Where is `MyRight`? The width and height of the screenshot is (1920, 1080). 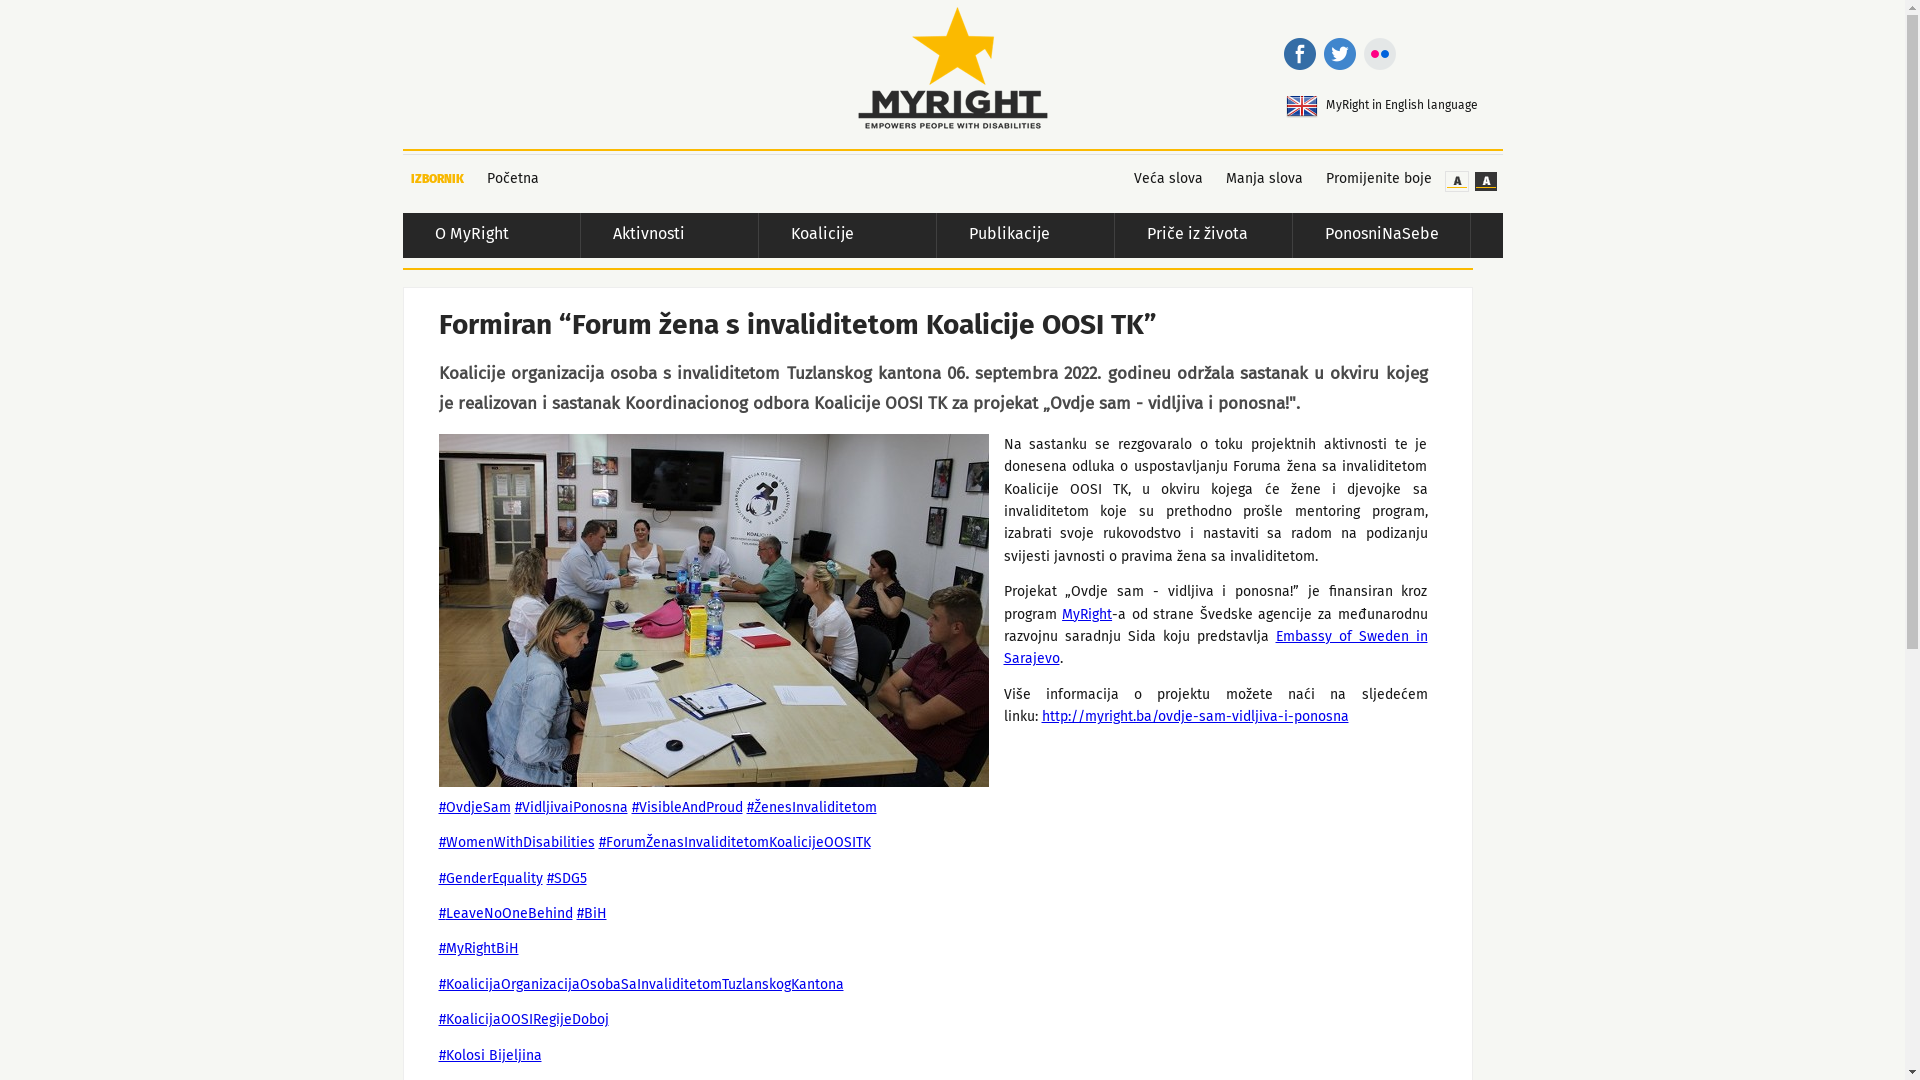 MyRight is located at coordinates (1087, 615).